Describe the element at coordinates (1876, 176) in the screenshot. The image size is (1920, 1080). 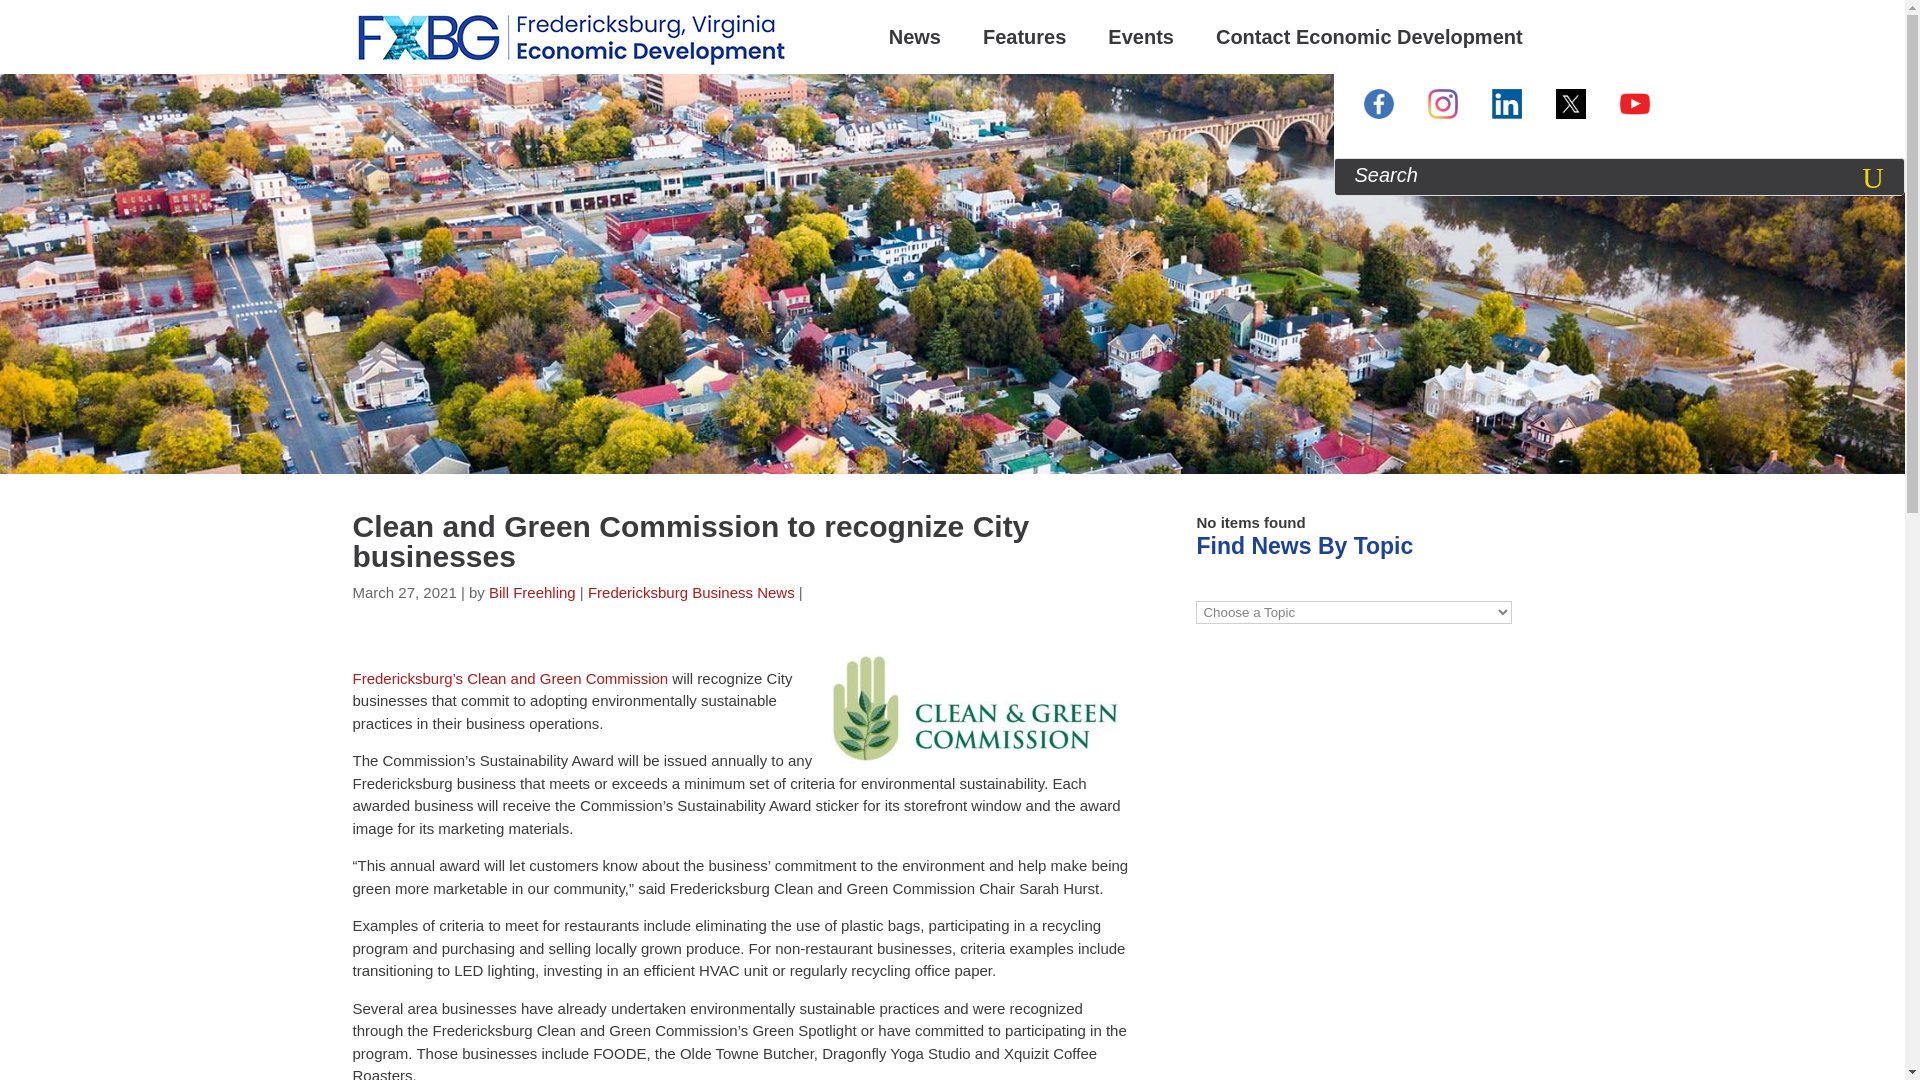
I see `Search` at that location.